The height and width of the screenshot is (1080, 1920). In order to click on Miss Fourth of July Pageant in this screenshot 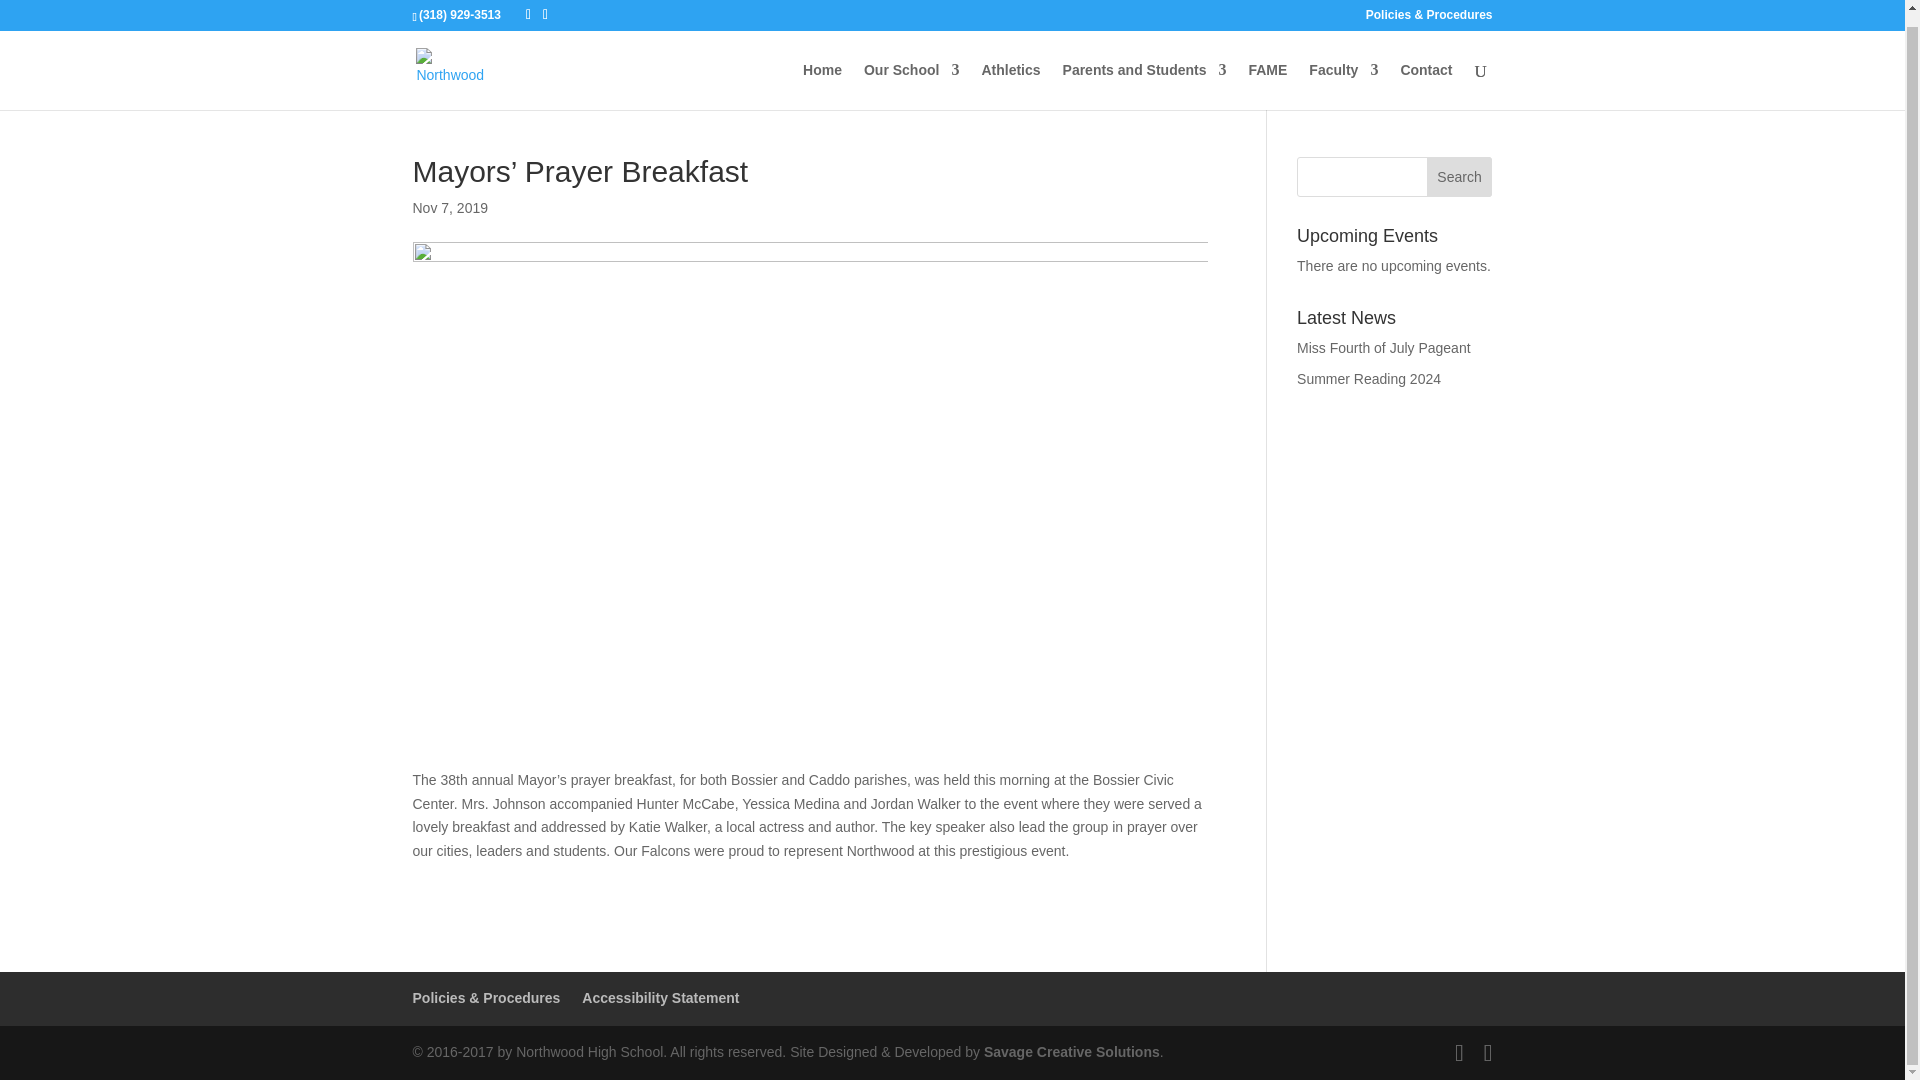, I will do `click(1384, 348)`.